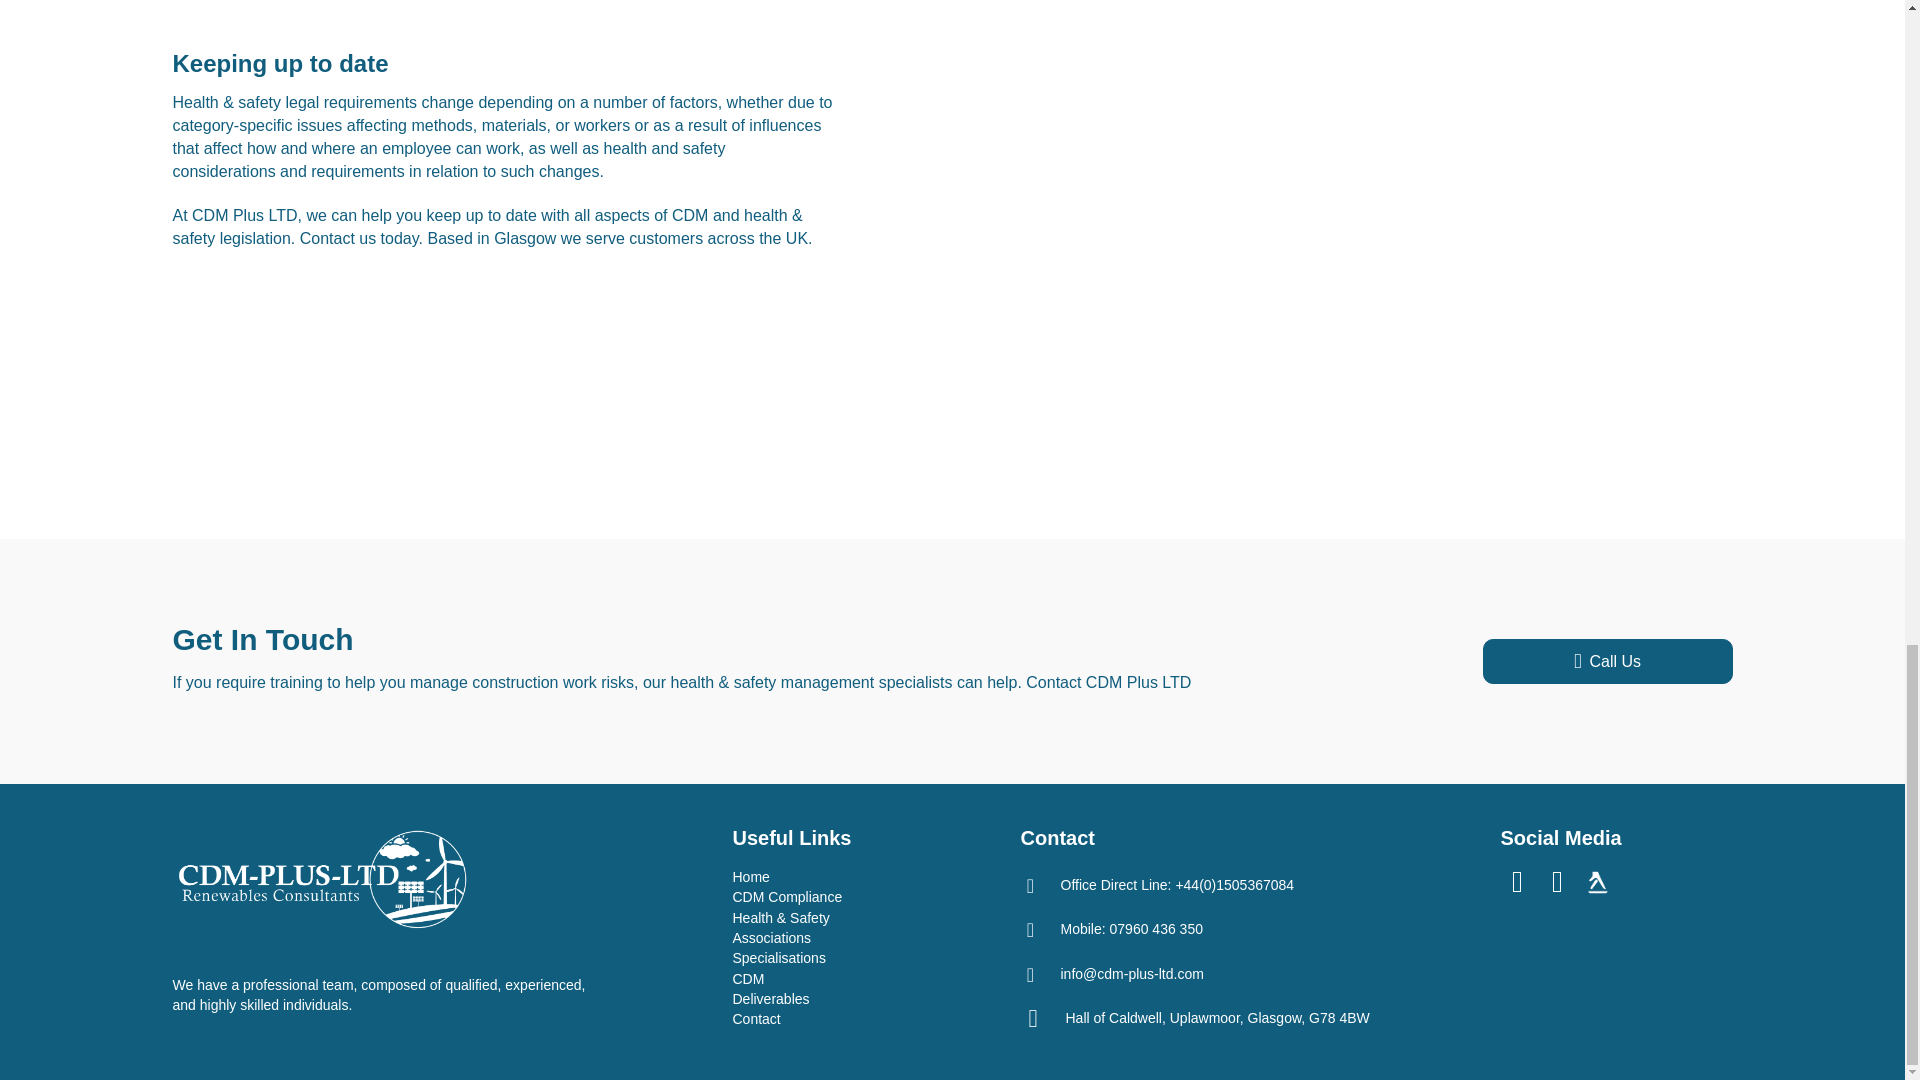  Describe the element at coordinates (322, 881) in the screenshot. I see `LOGO WHITE copy` at that location.